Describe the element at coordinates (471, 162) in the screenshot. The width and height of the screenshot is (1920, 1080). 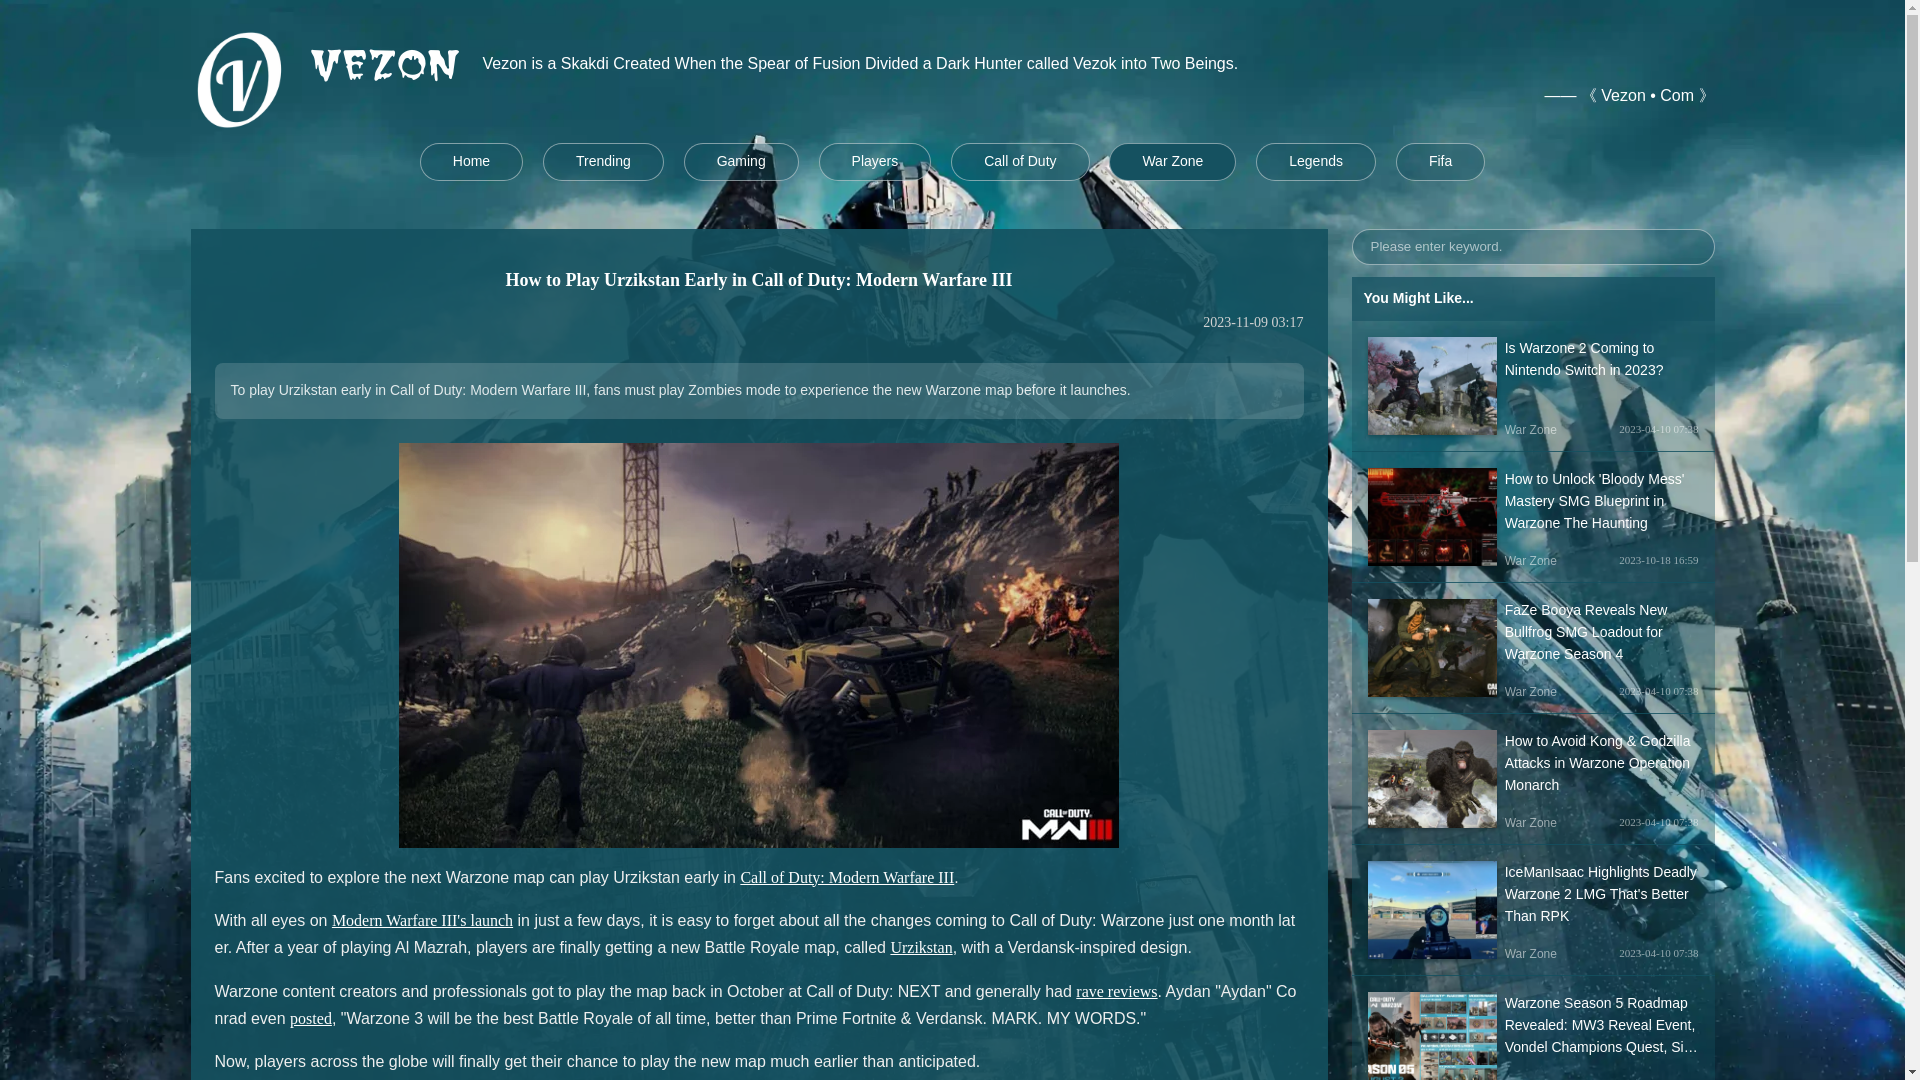
I see `Home` at that location.